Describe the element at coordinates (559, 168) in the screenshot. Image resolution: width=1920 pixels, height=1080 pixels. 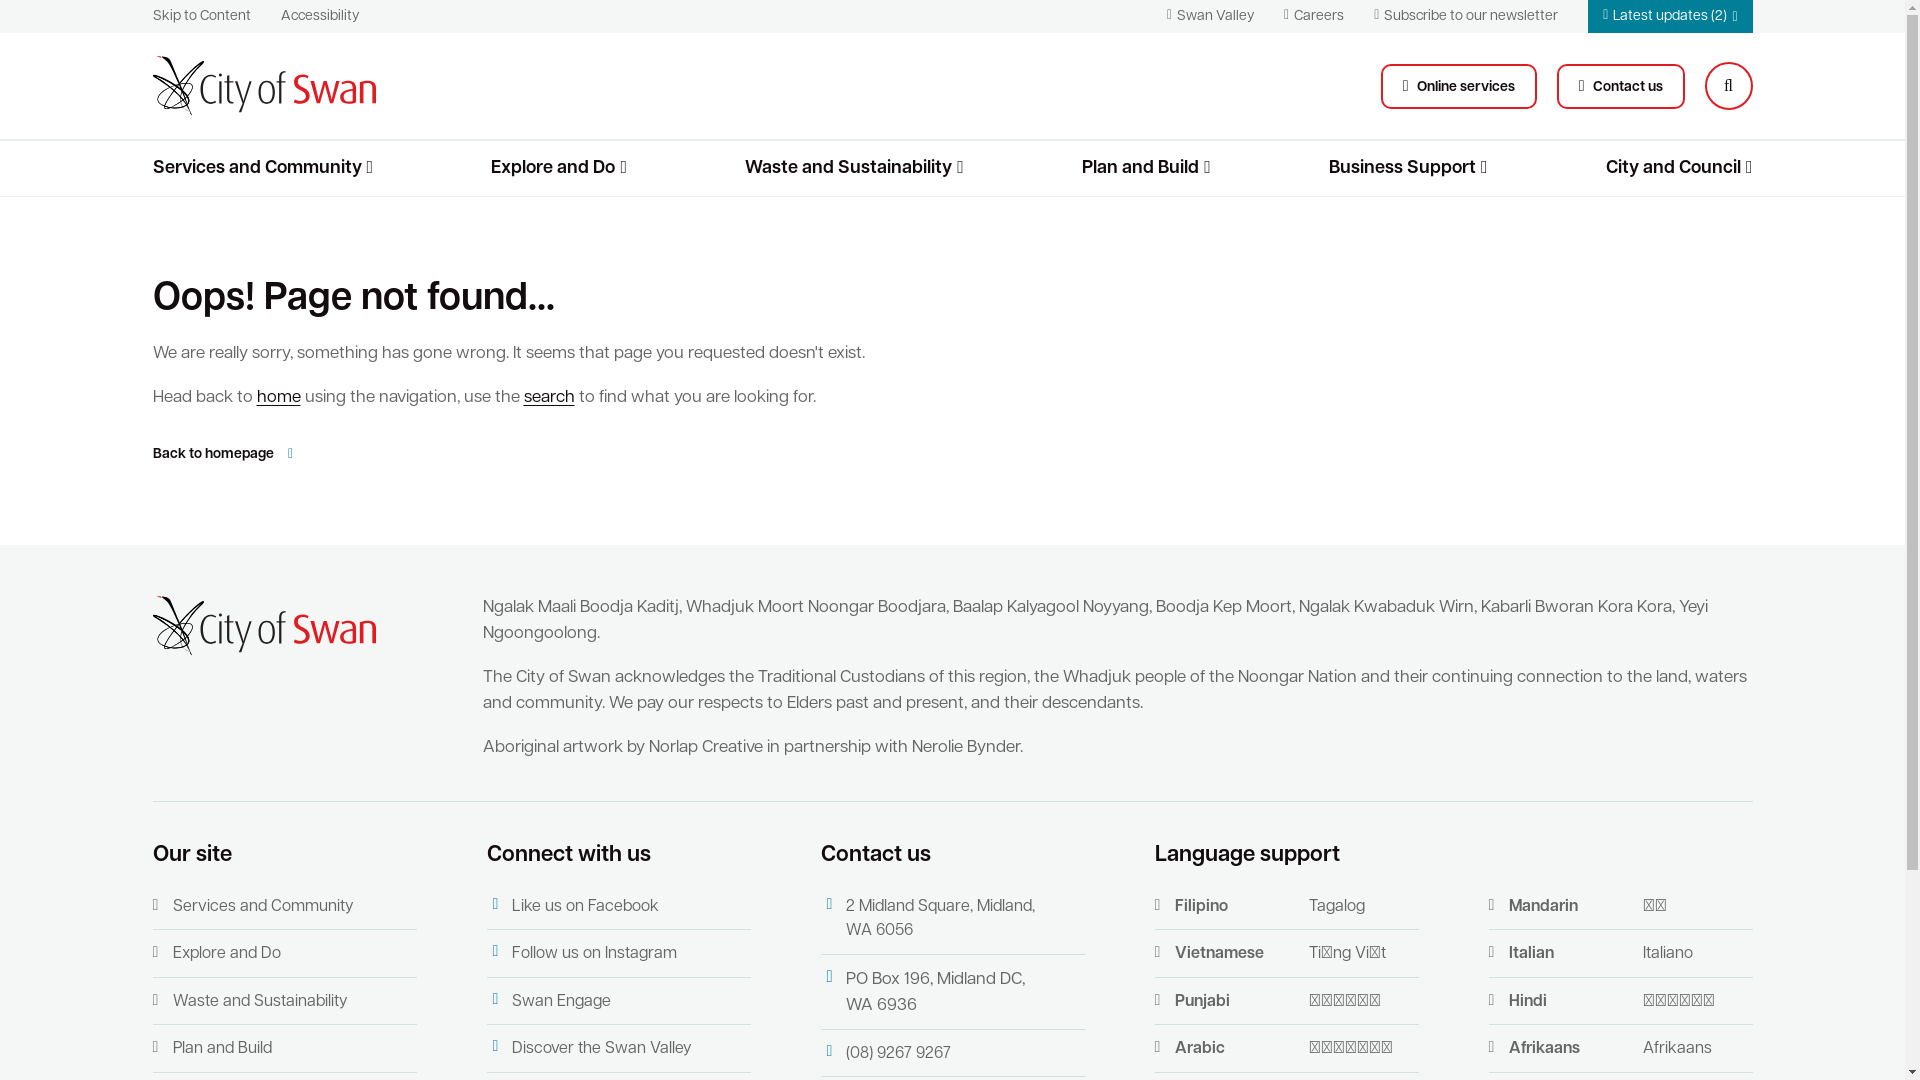
I see `Explore and Do` at that location.